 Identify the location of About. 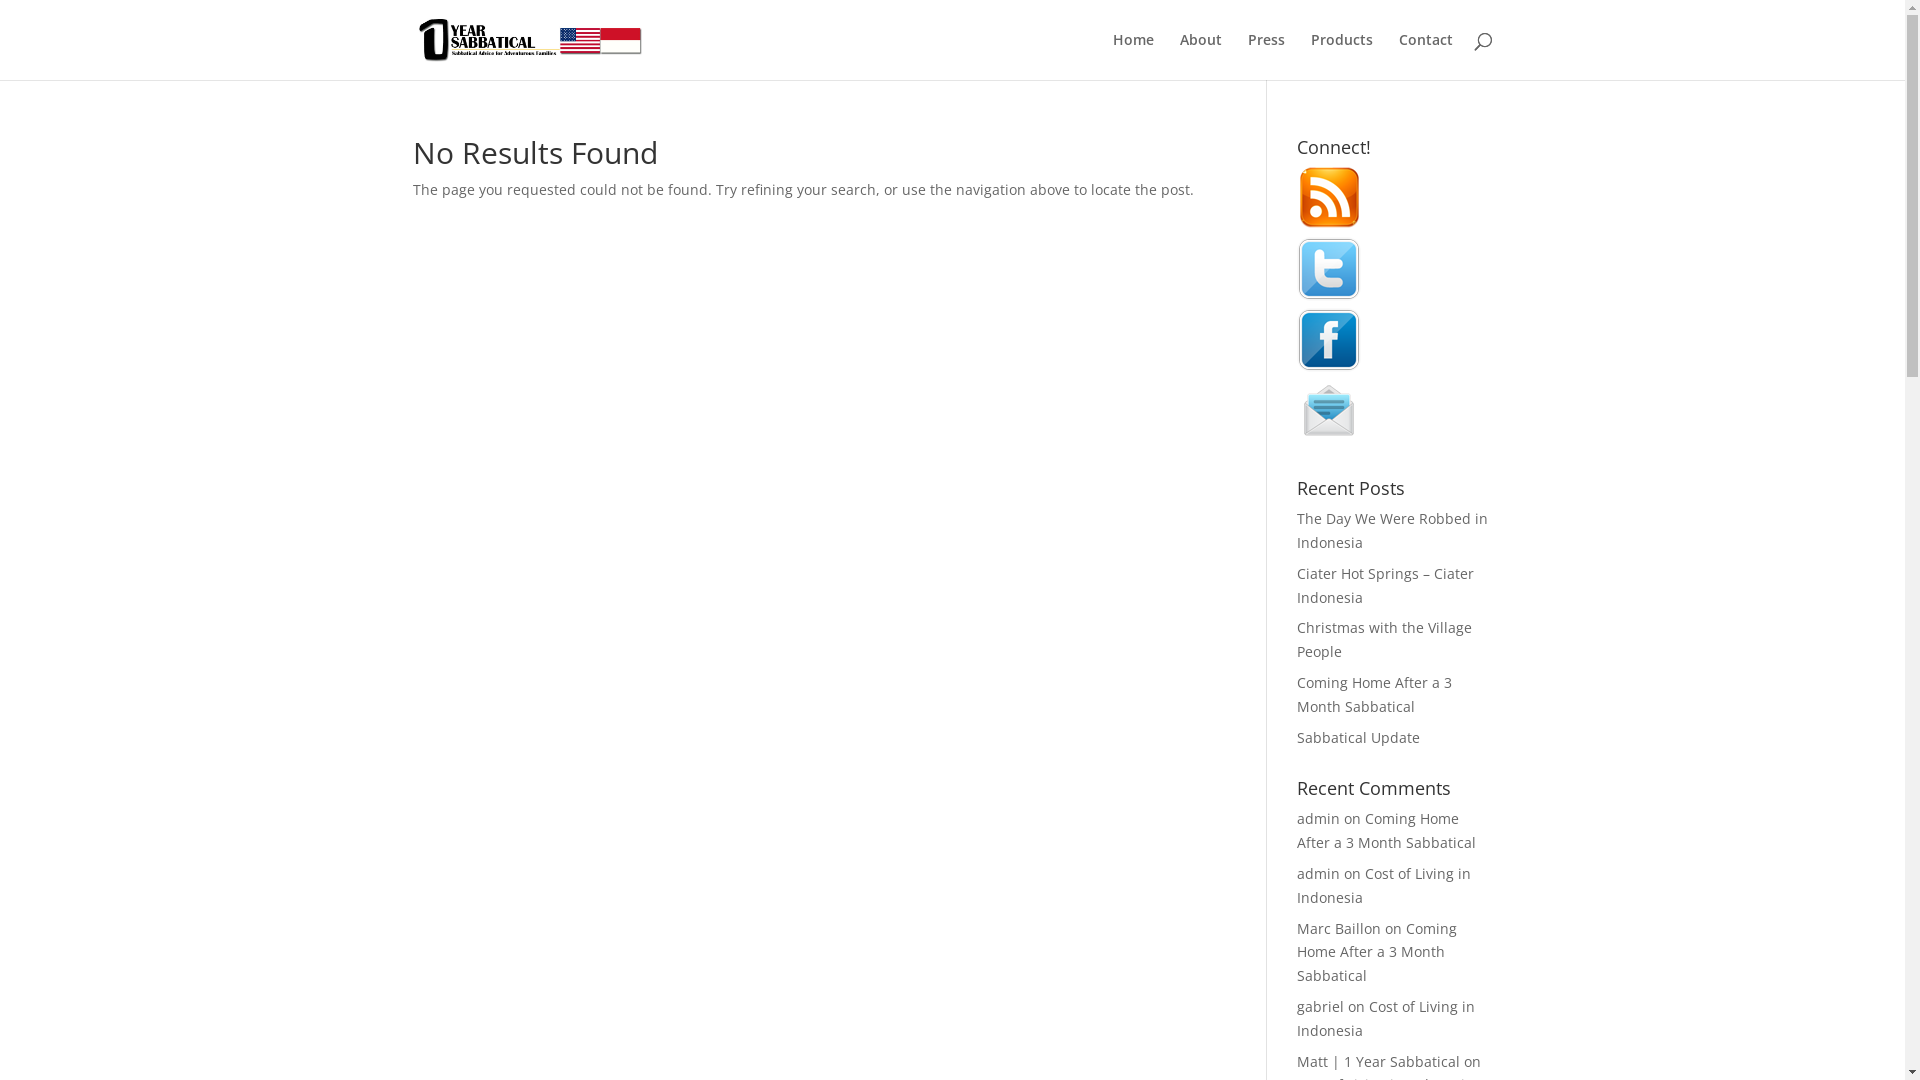
(1201, 56).